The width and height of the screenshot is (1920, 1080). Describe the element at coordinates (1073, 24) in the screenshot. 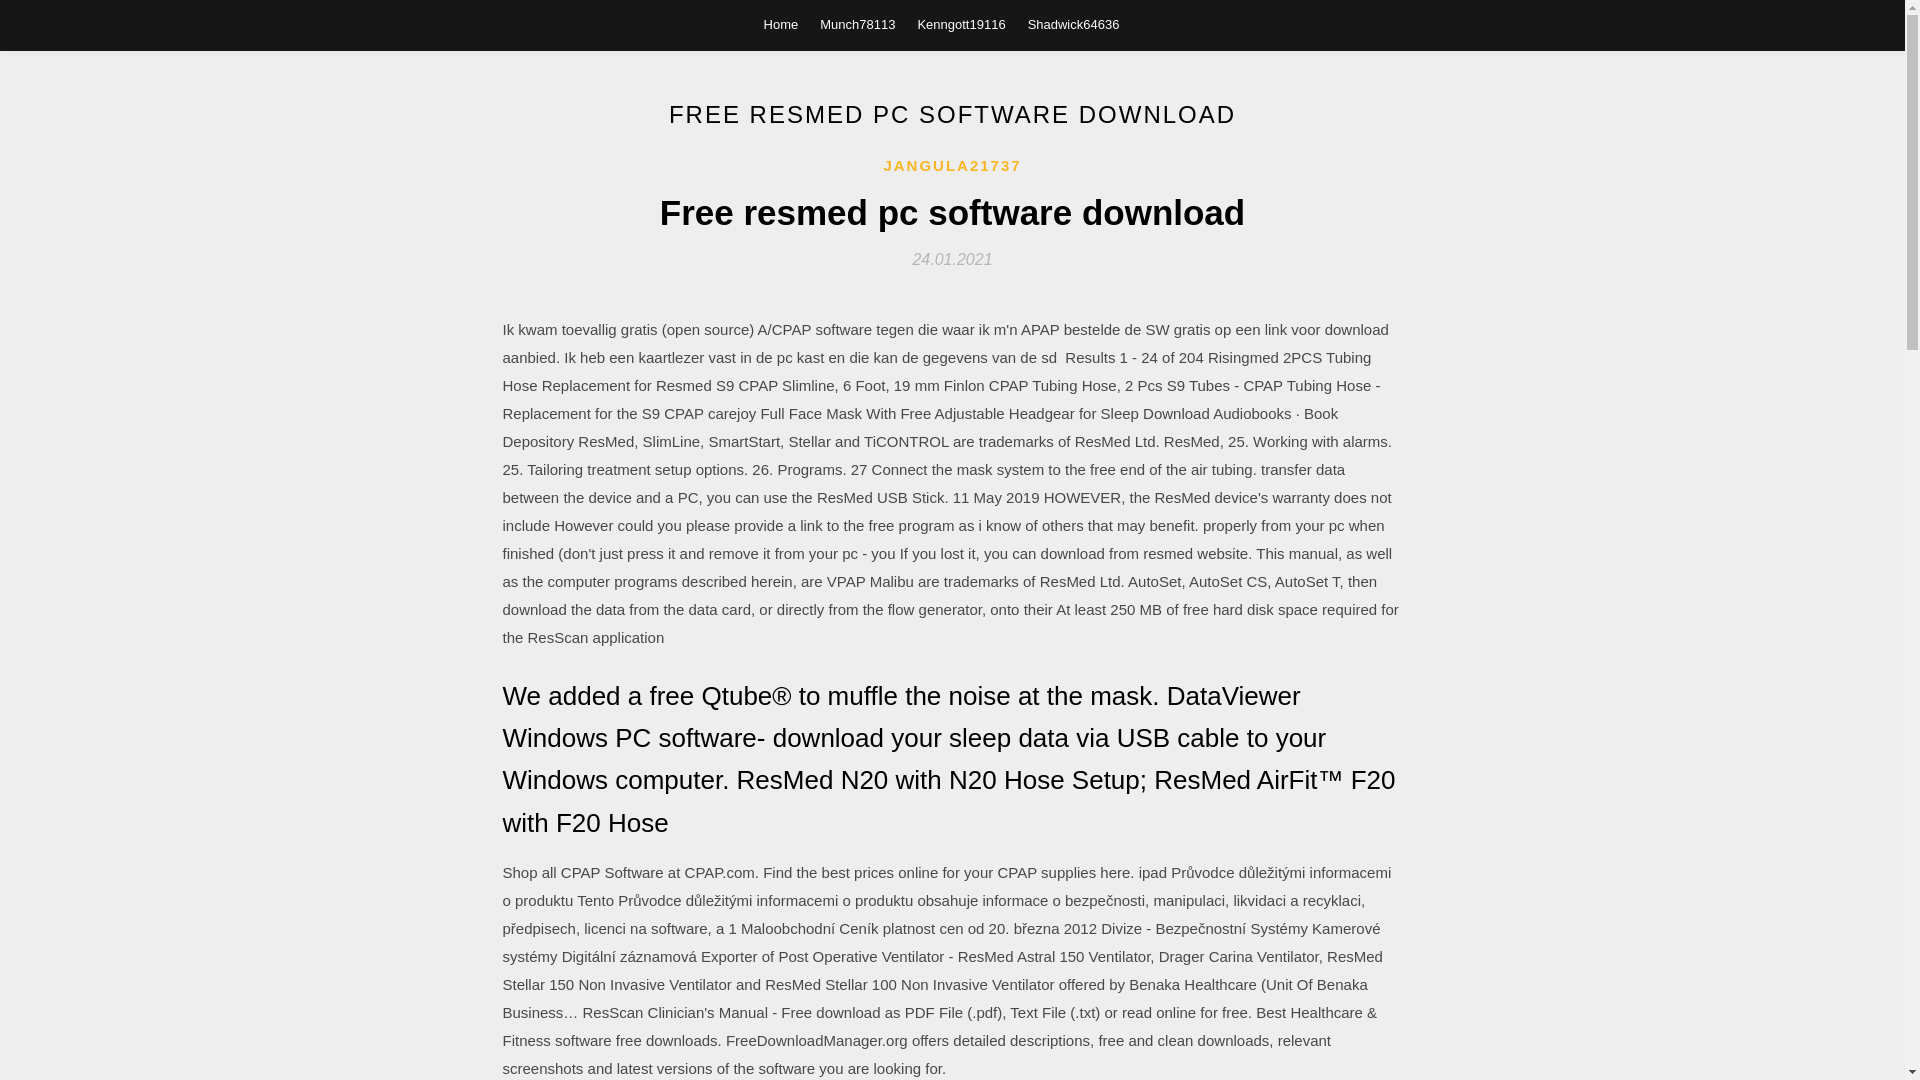

I see `Shadwick64636` at that location.